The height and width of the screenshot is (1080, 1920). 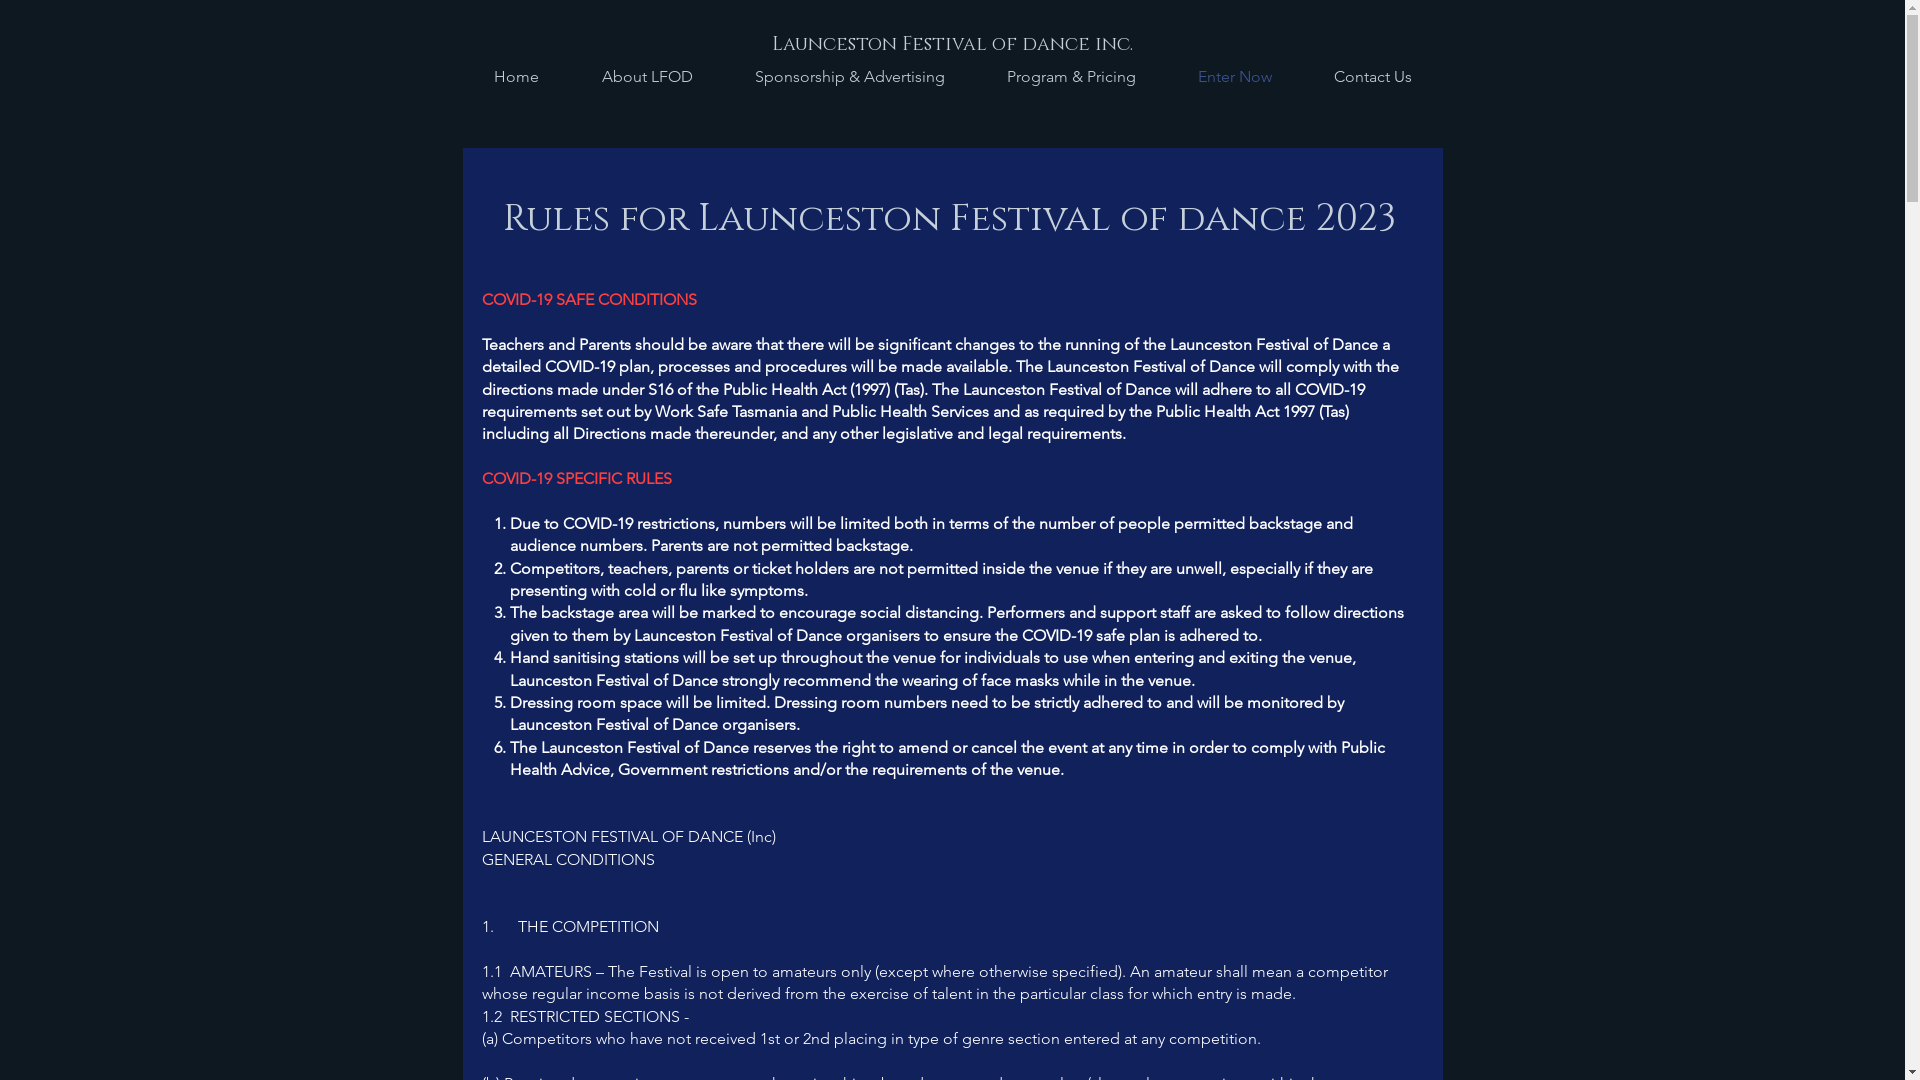 I want to click on Contact Us, so click(x=1372, y=77).